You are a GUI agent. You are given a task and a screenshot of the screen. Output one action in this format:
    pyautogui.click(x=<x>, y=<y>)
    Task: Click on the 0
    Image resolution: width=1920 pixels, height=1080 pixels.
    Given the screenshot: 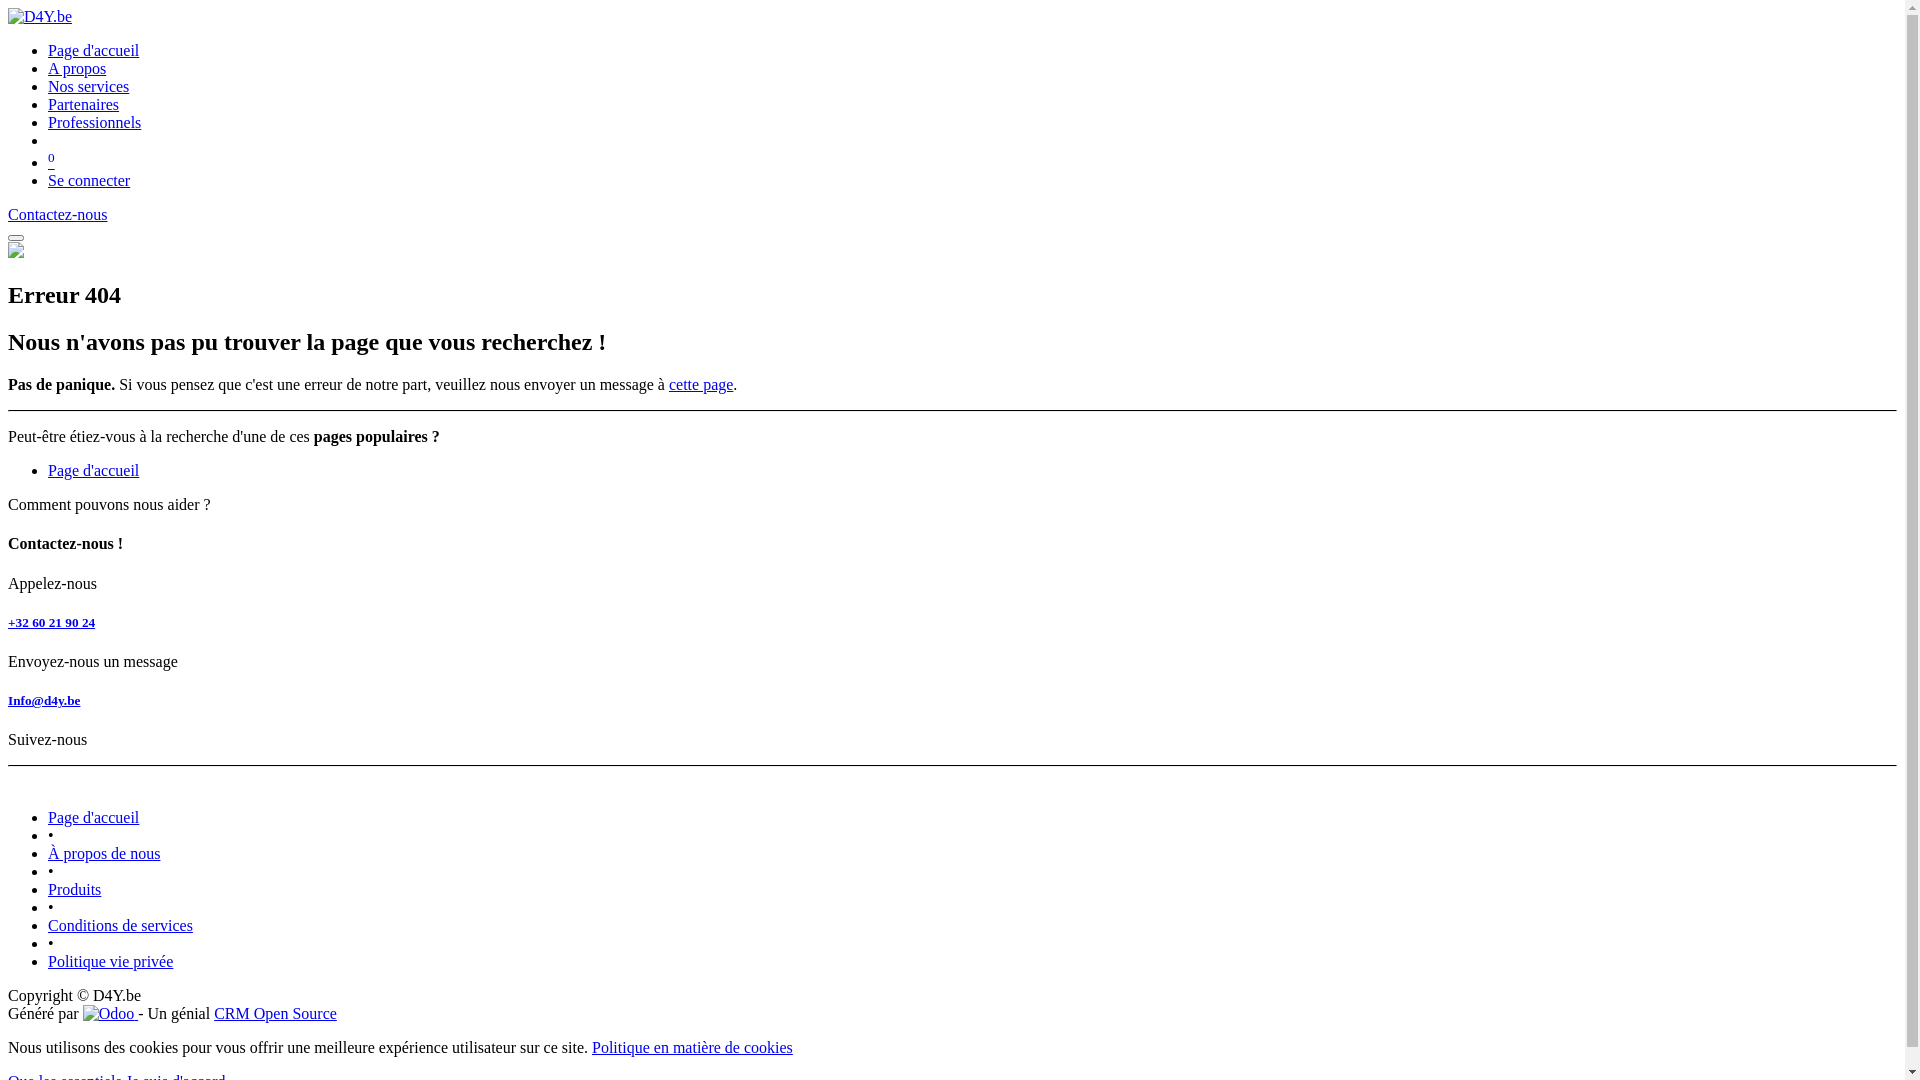 What is the action you would take?
    pyautogui.click(x=52, y=162)
    